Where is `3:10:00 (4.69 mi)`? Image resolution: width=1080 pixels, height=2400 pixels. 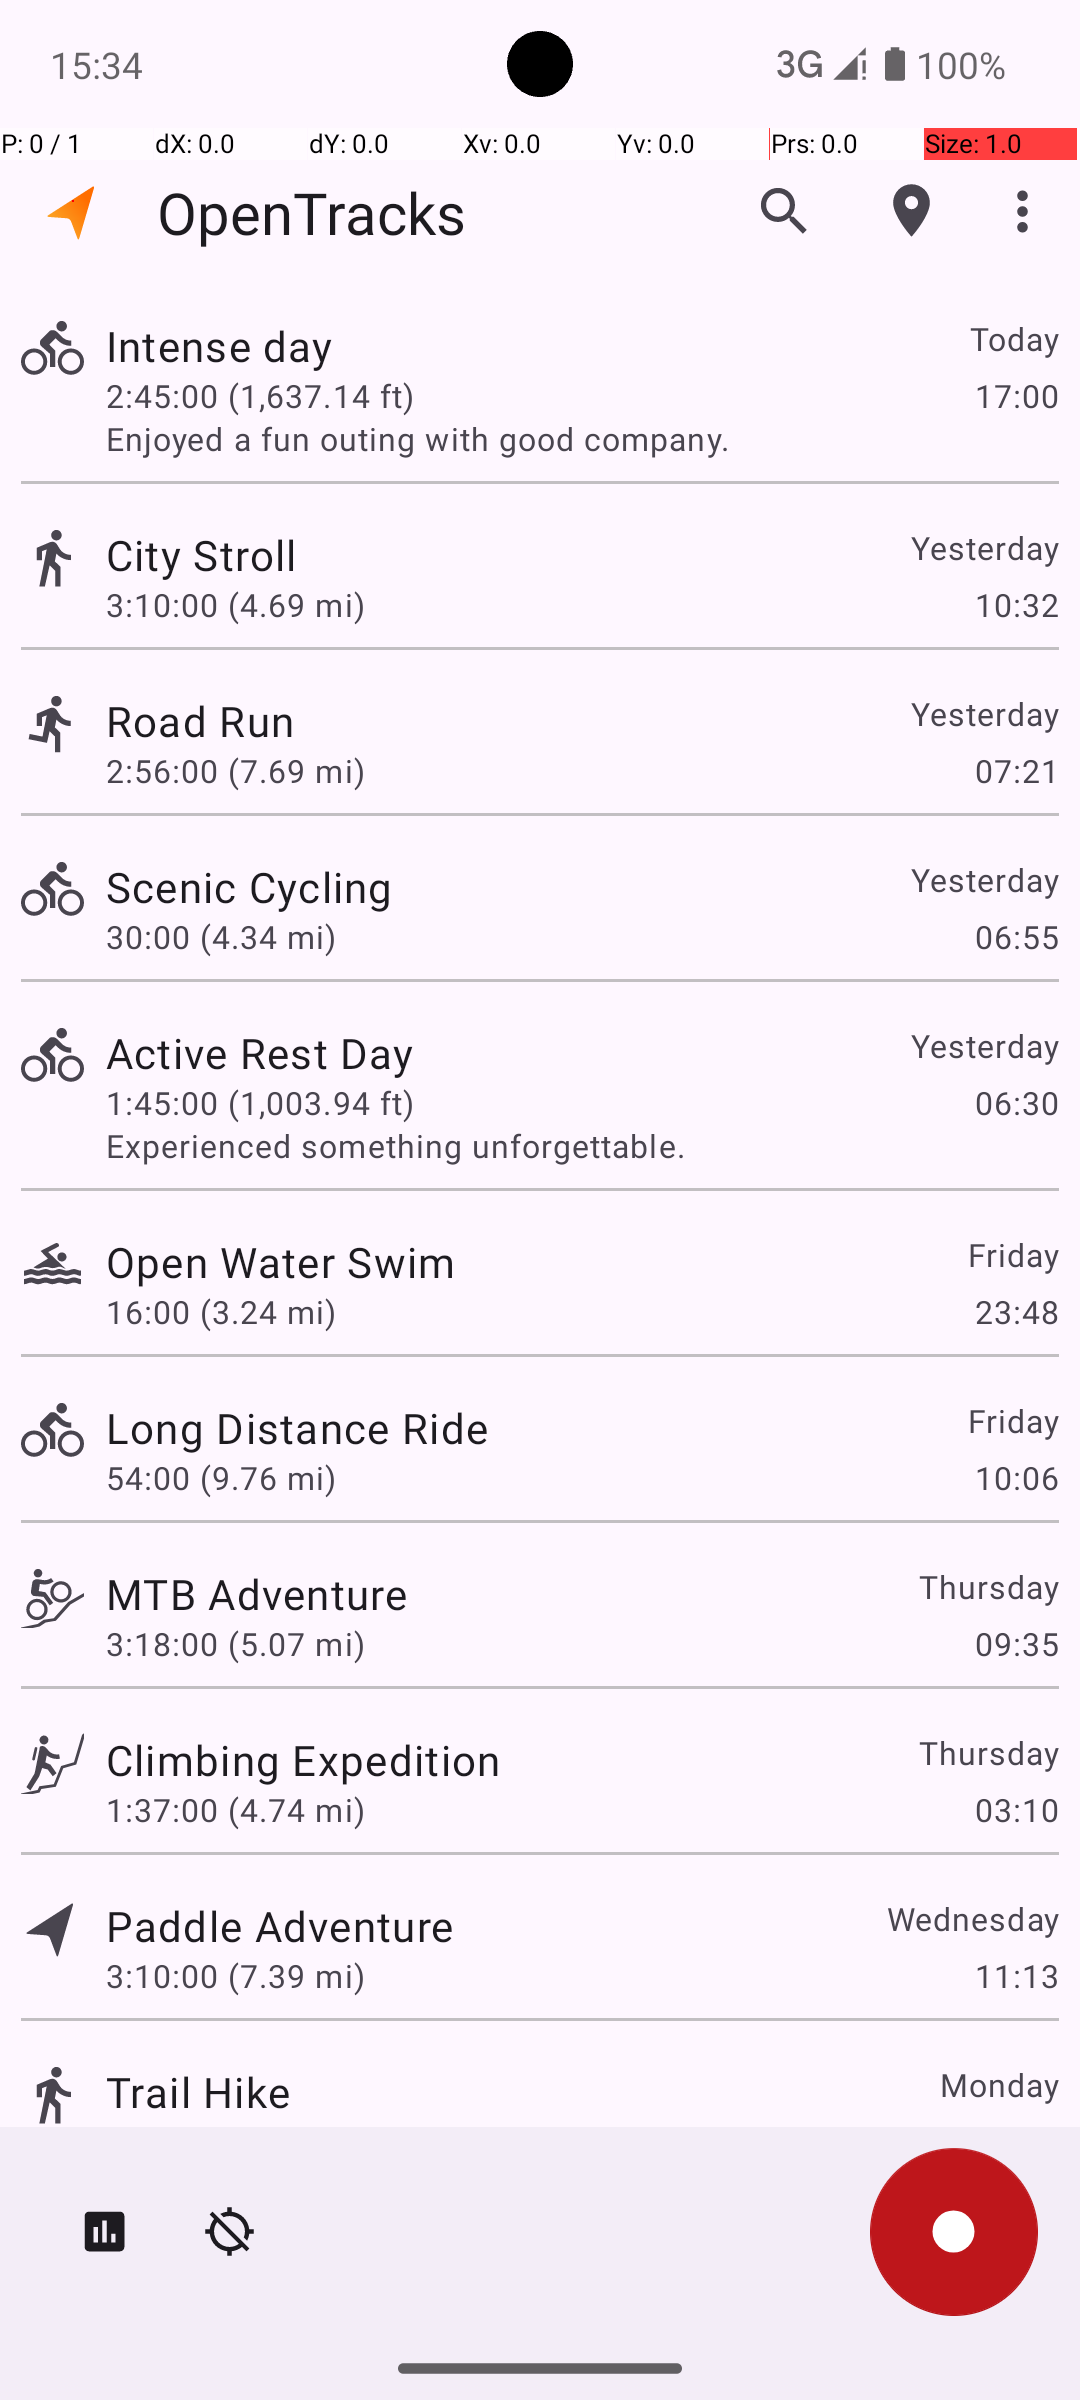 3:10:00 (4.69 mi) is located at coordinates (236, 604).